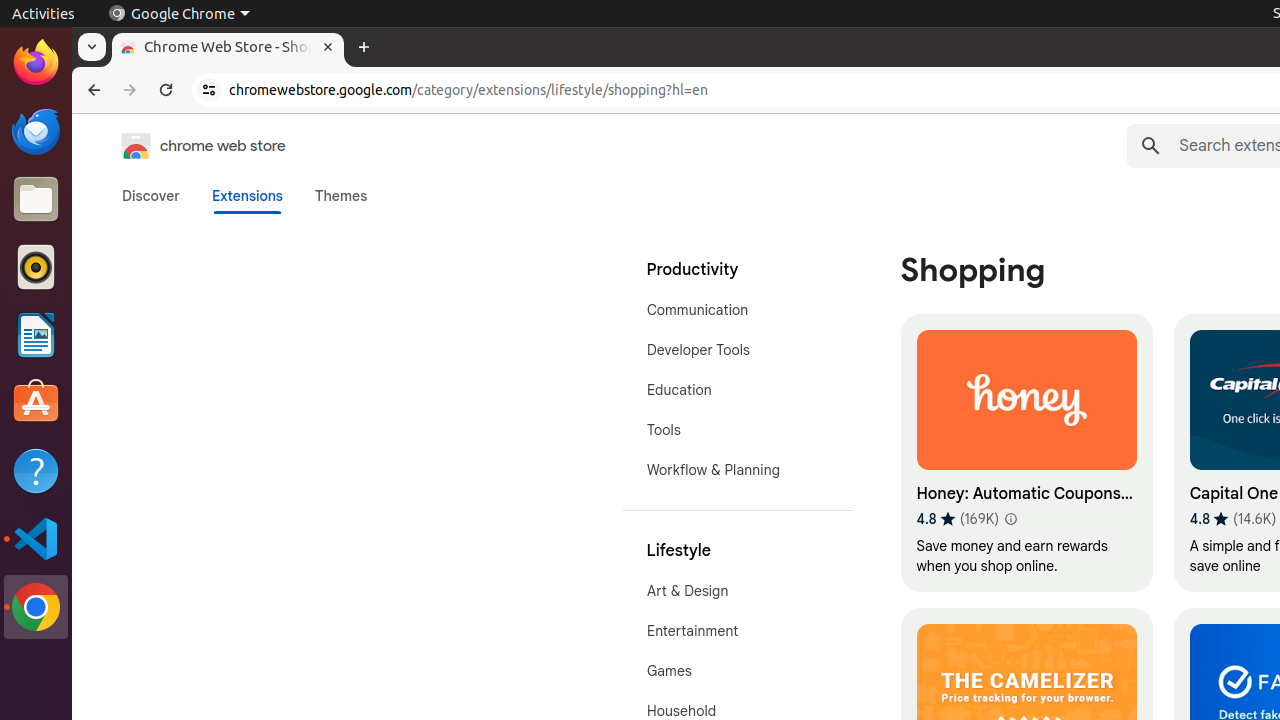 This screenshot has width=1280, height=720. What do you see at coordinates (738, 270) in the screenshot?
I see `Productivity` at bounding box center [738, 270].